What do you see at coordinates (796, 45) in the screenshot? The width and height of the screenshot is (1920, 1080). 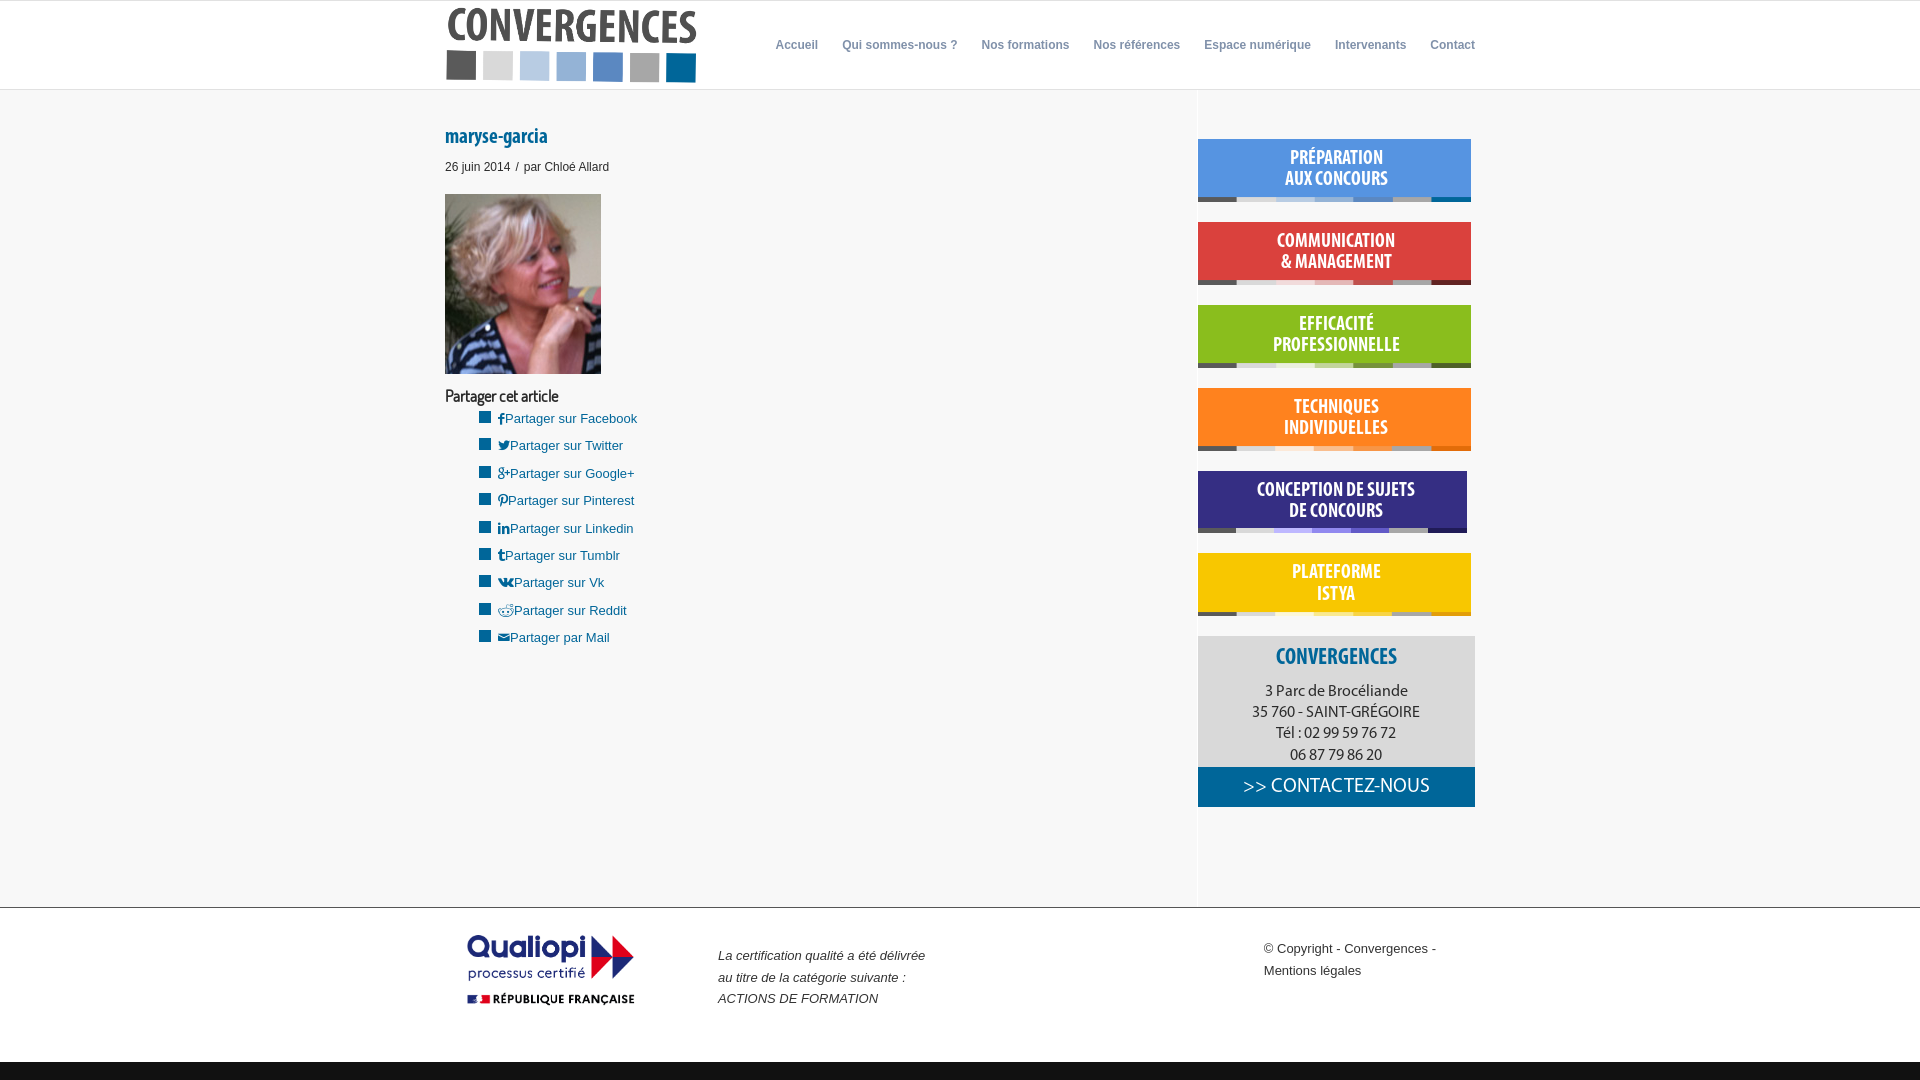 I see `Accueil` at bounding box center [796, 45].